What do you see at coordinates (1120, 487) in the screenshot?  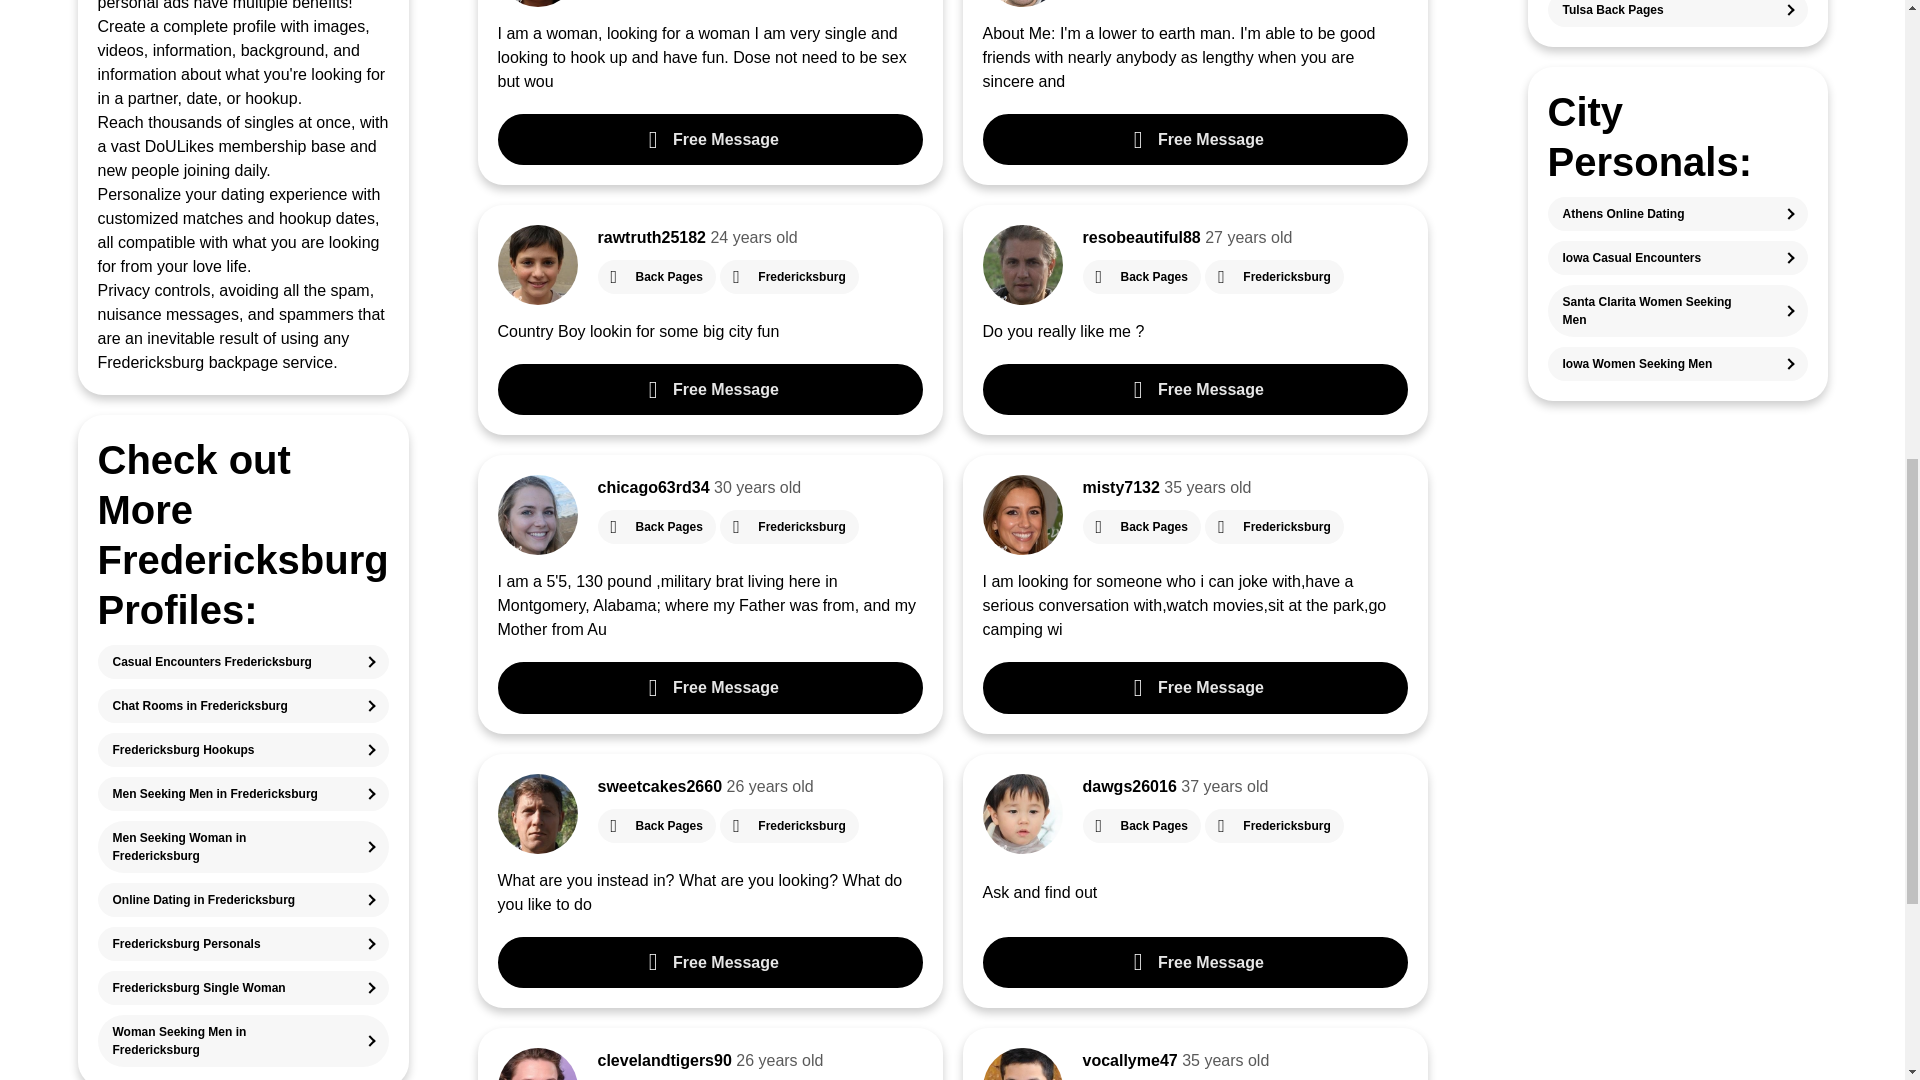 I see `misty7132` at bounding box center [1120, 487].